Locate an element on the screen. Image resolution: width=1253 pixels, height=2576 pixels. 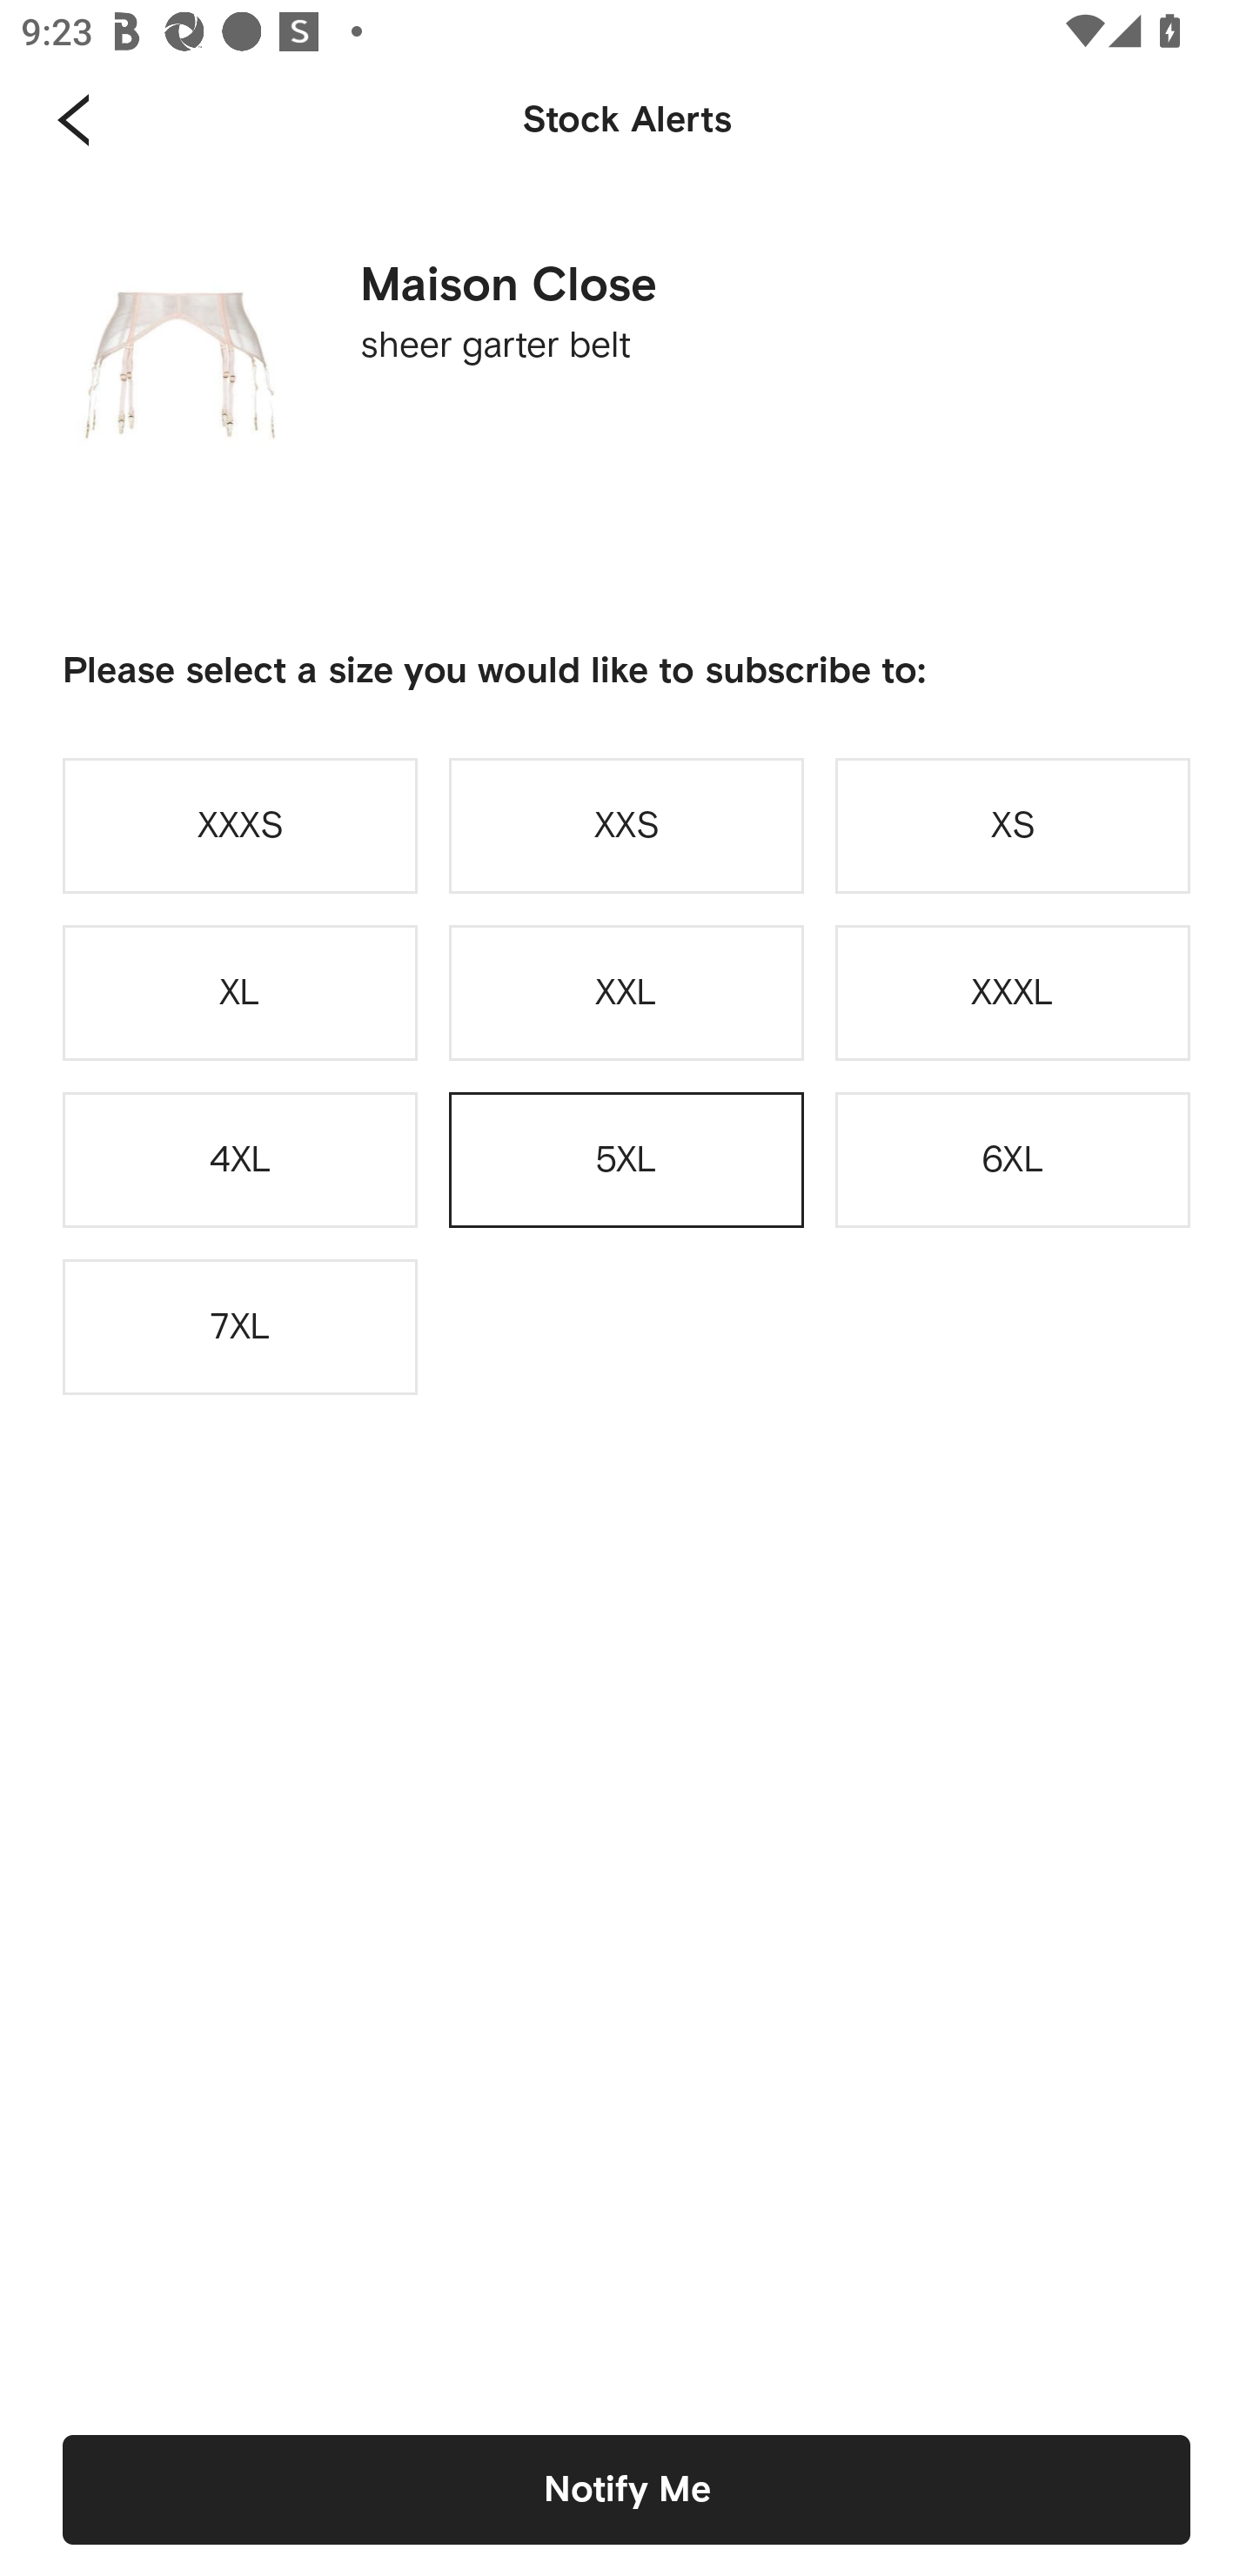
XXXL is located at coordinates (1013, 992).